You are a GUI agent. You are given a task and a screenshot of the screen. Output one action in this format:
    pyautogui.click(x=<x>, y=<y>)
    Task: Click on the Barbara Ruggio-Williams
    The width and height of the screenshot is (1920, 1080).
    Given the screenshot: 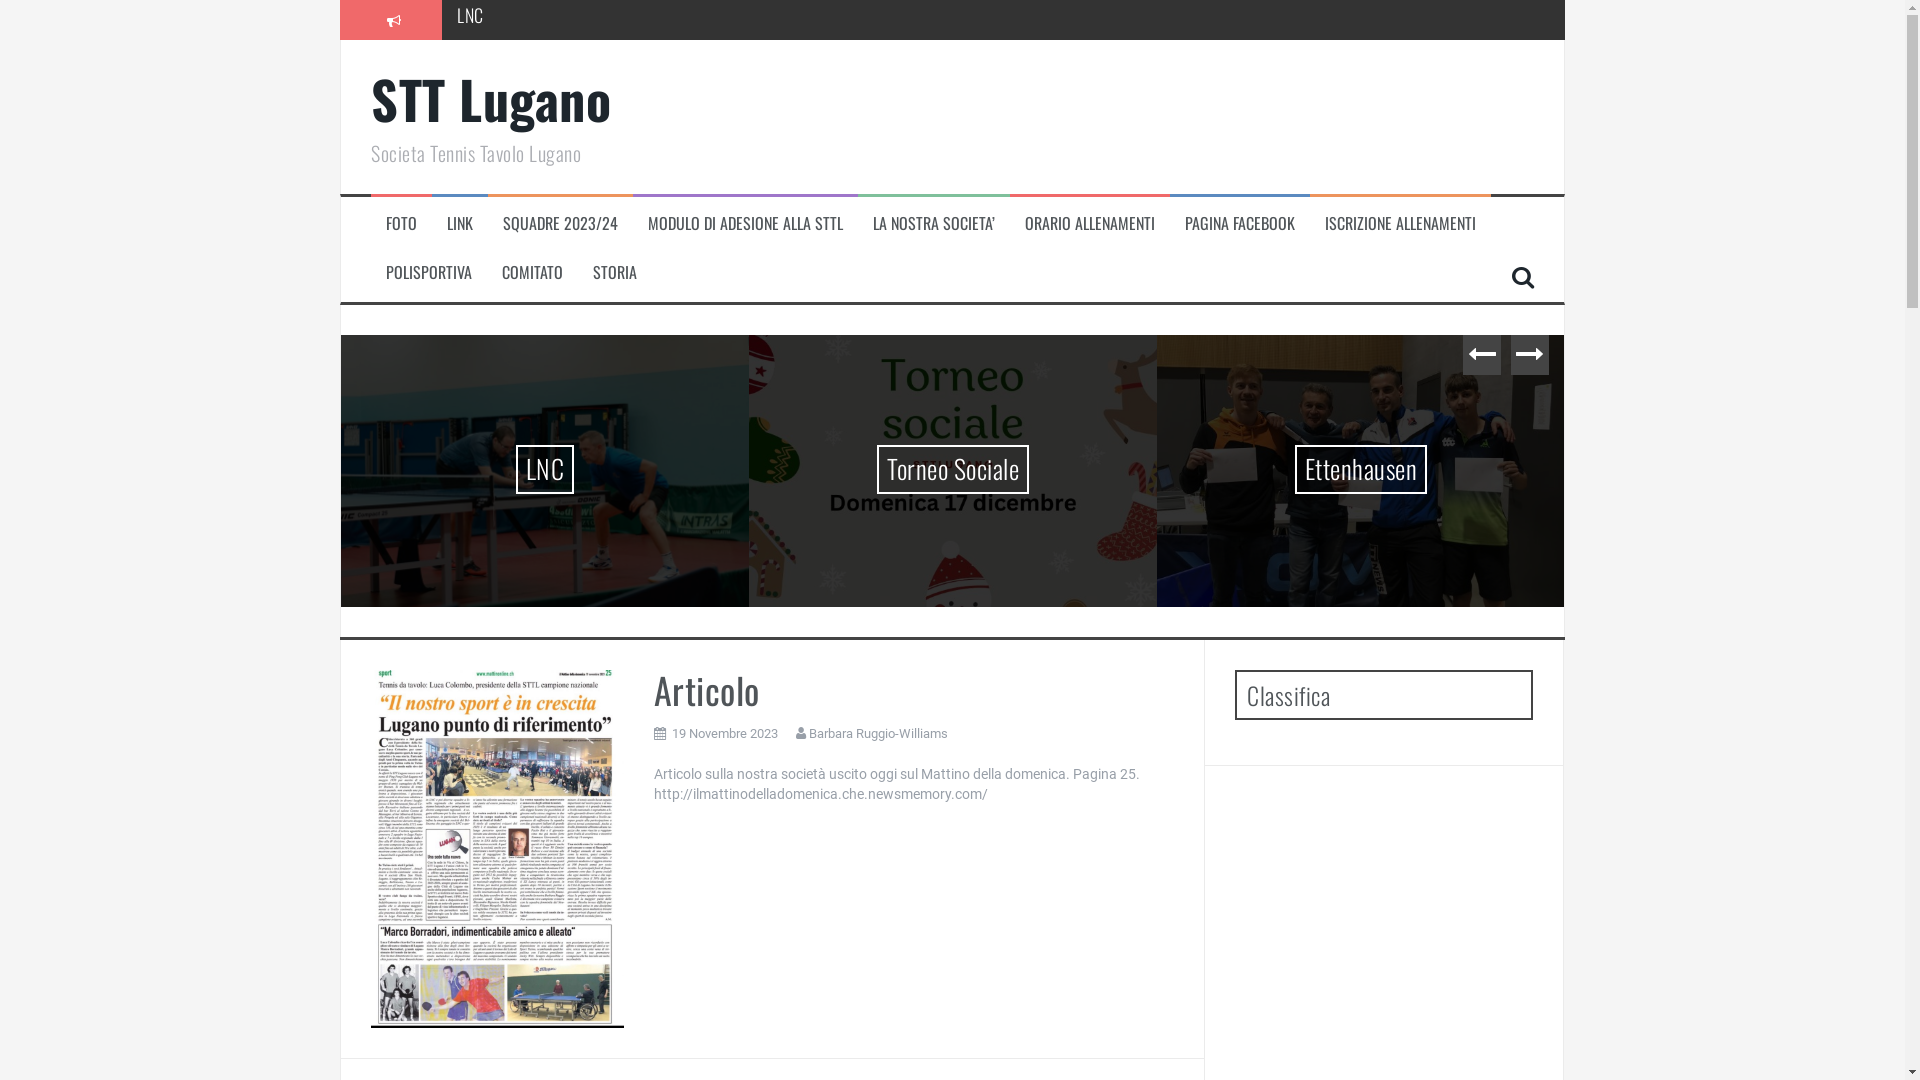 What is the action you would take?
    pyautogui.click(x=878, y=734)
    